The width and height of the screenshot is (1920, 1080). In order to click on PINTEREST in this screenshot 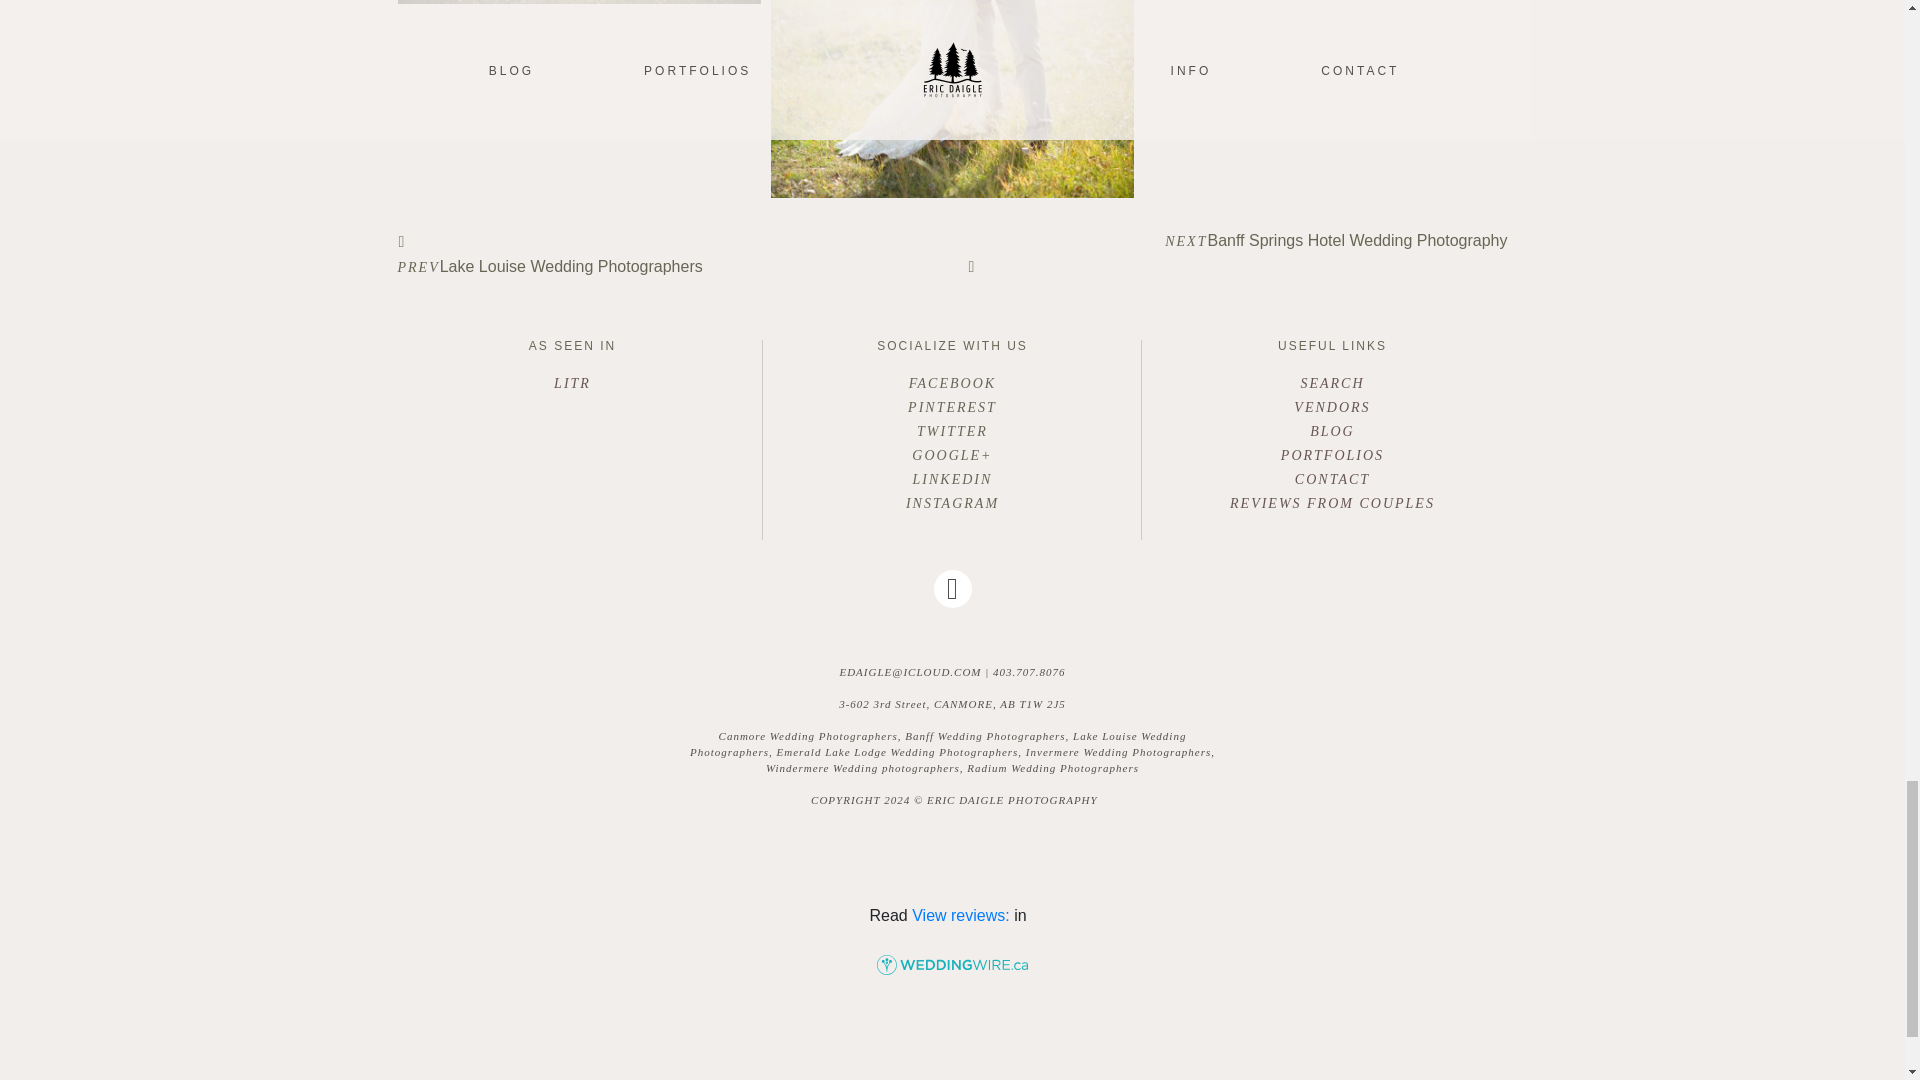, I will do `click(952, 408)`.